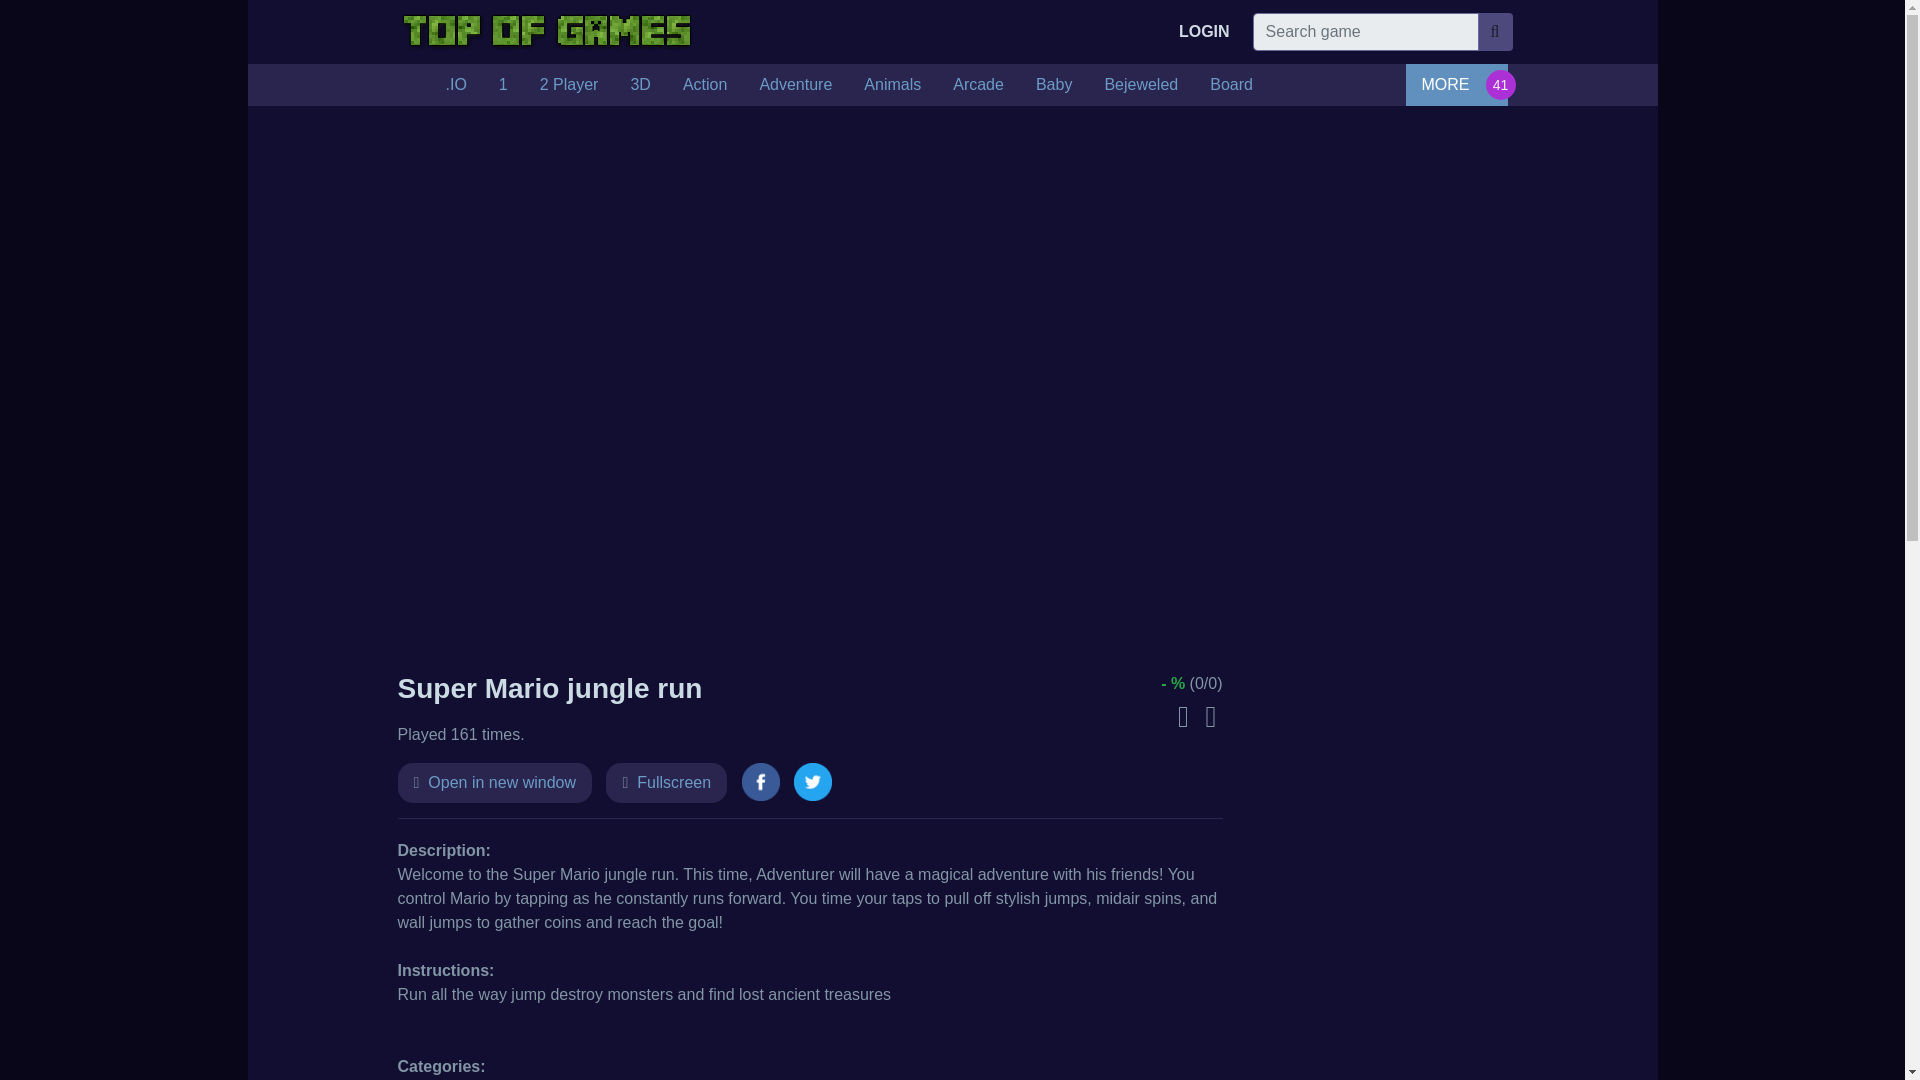  I want to click on Action, so click(704, 84).